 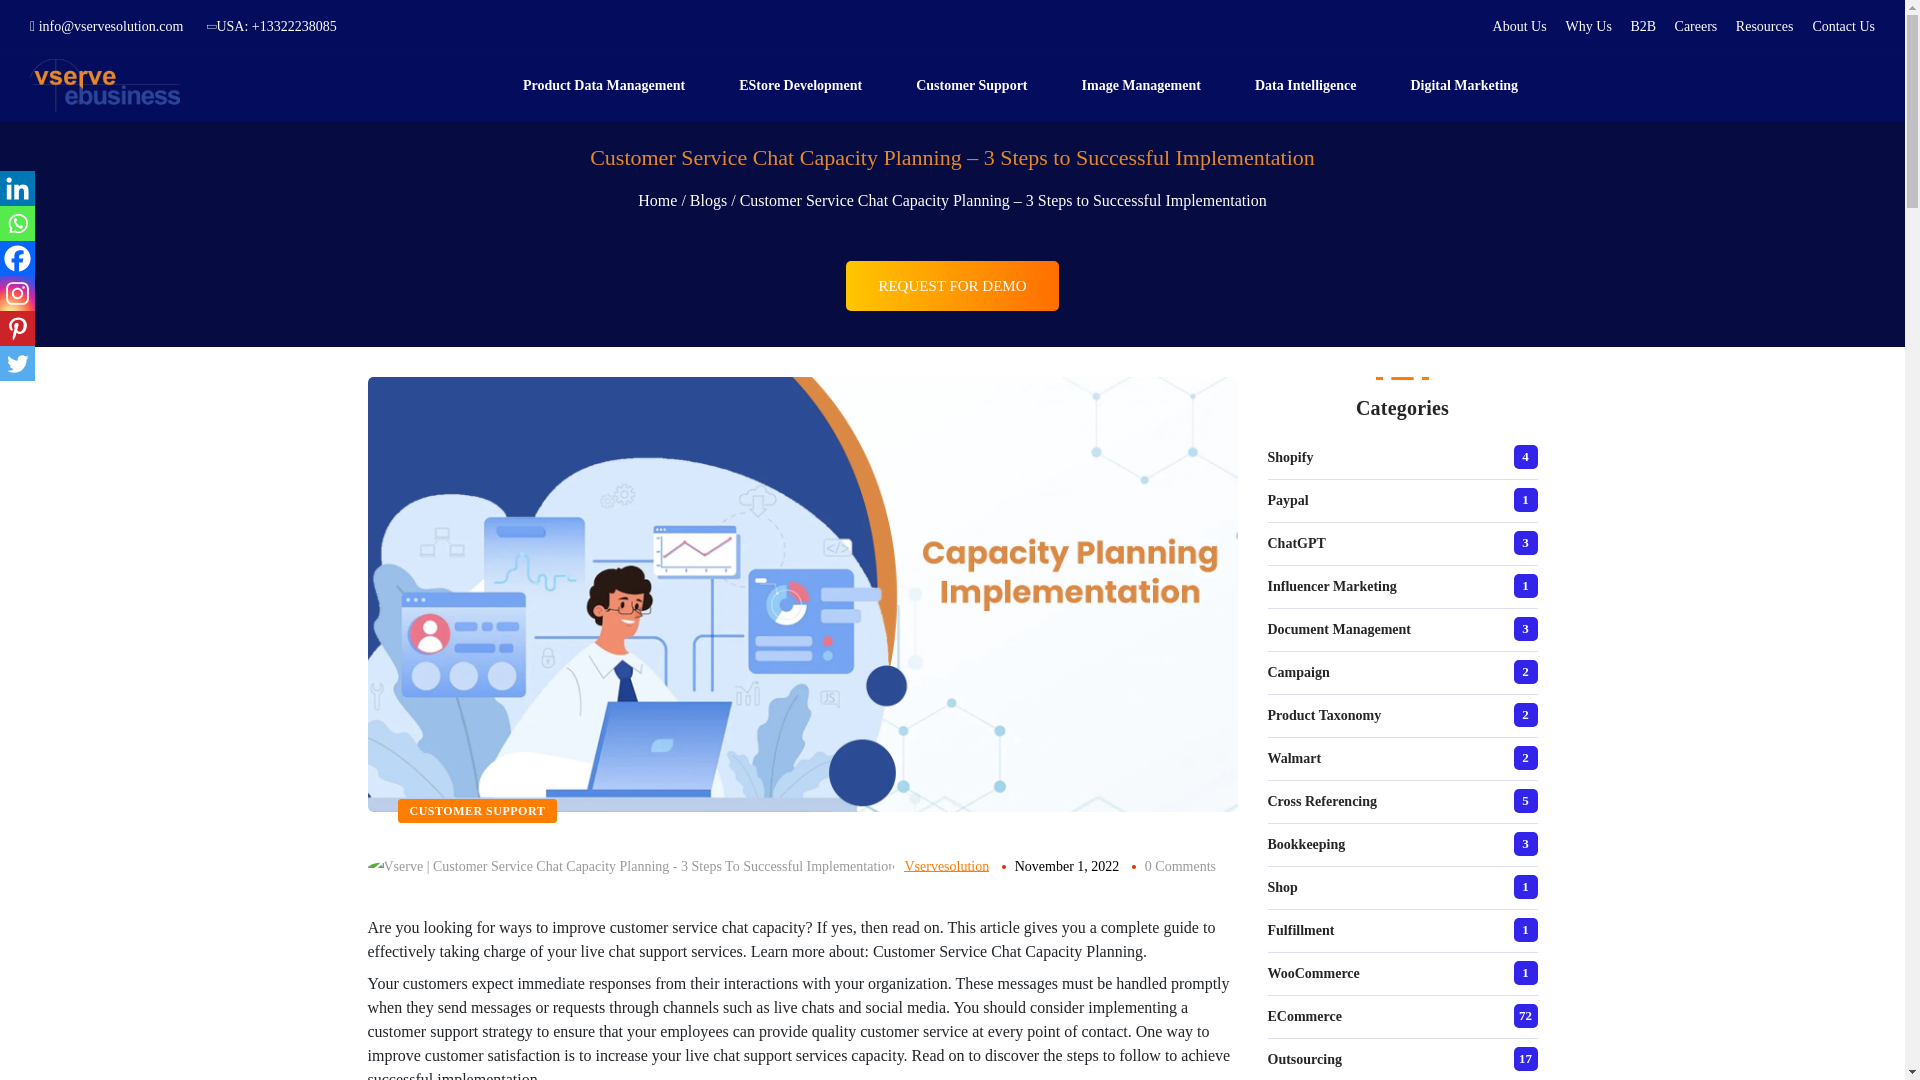 I want to click on Resources, so click(x=1764, y=26).